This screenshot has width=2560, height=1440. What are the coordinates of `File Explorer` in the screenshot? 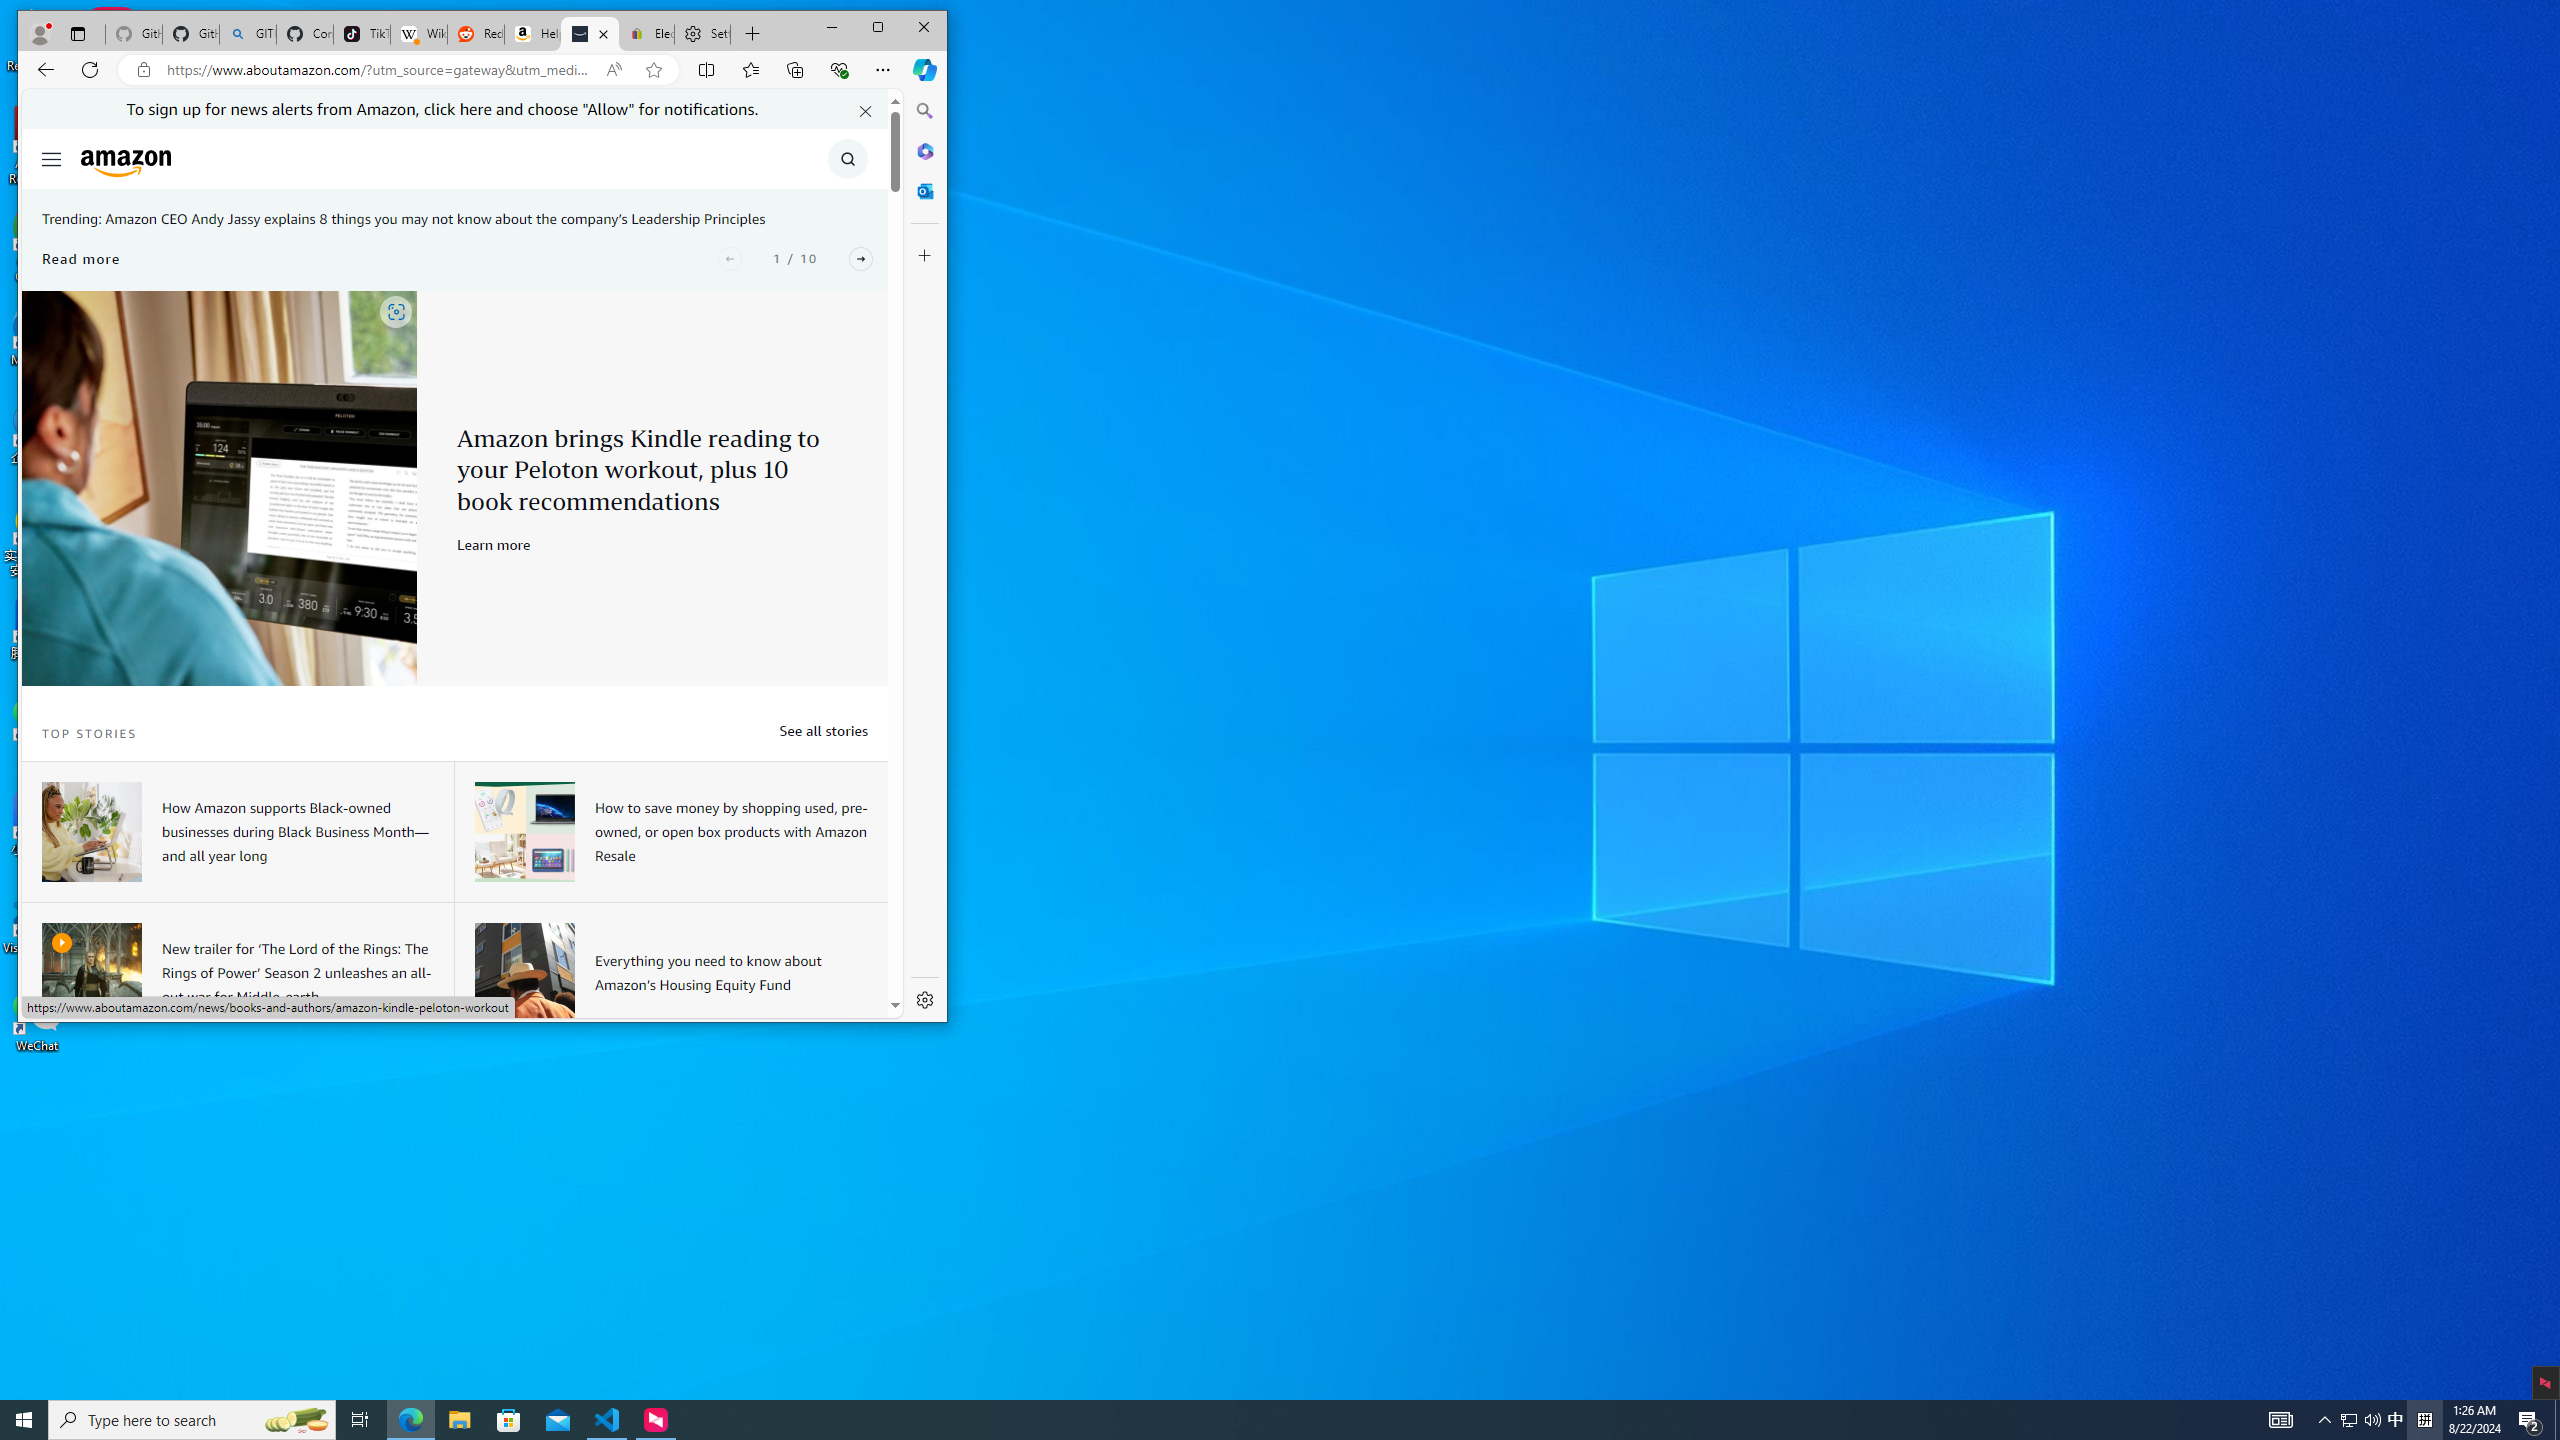 It's located at (459, 1420).